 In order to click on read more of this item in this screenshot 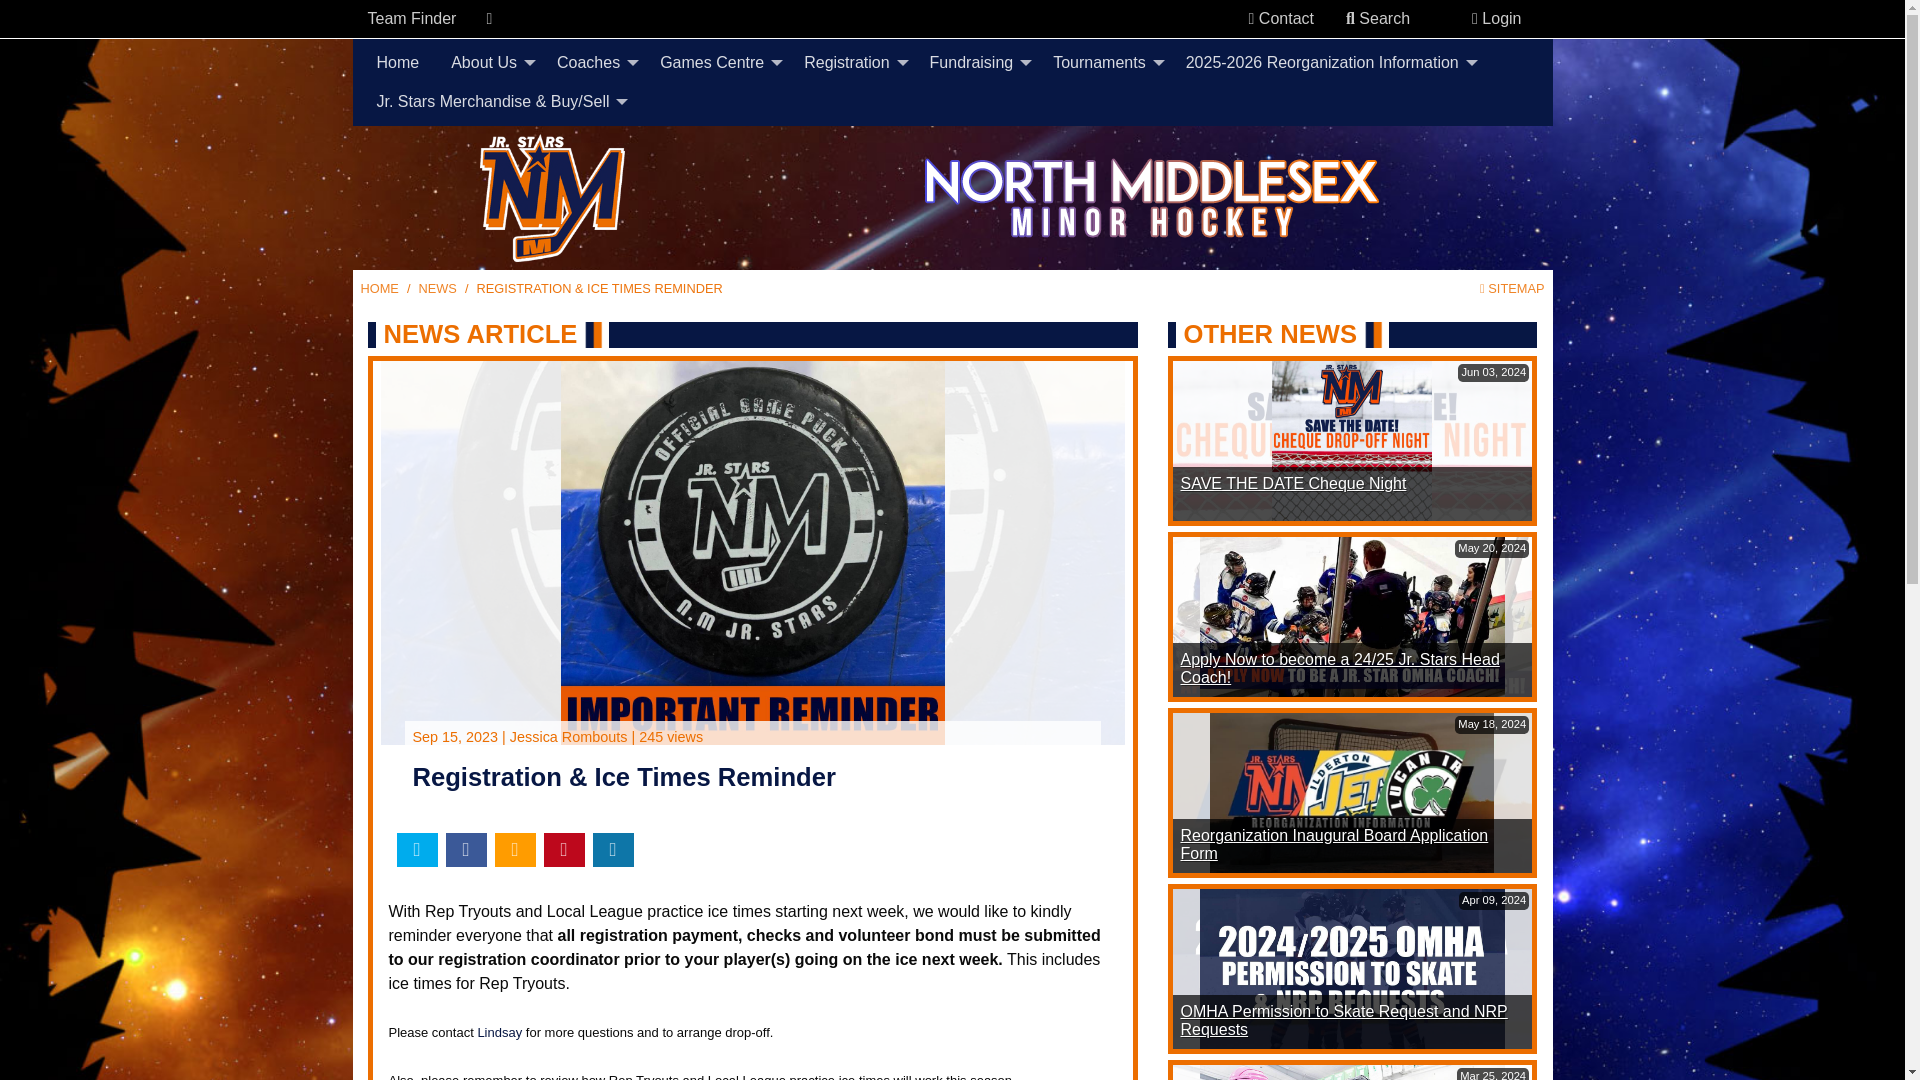, I will do `click(1340, 668)`.